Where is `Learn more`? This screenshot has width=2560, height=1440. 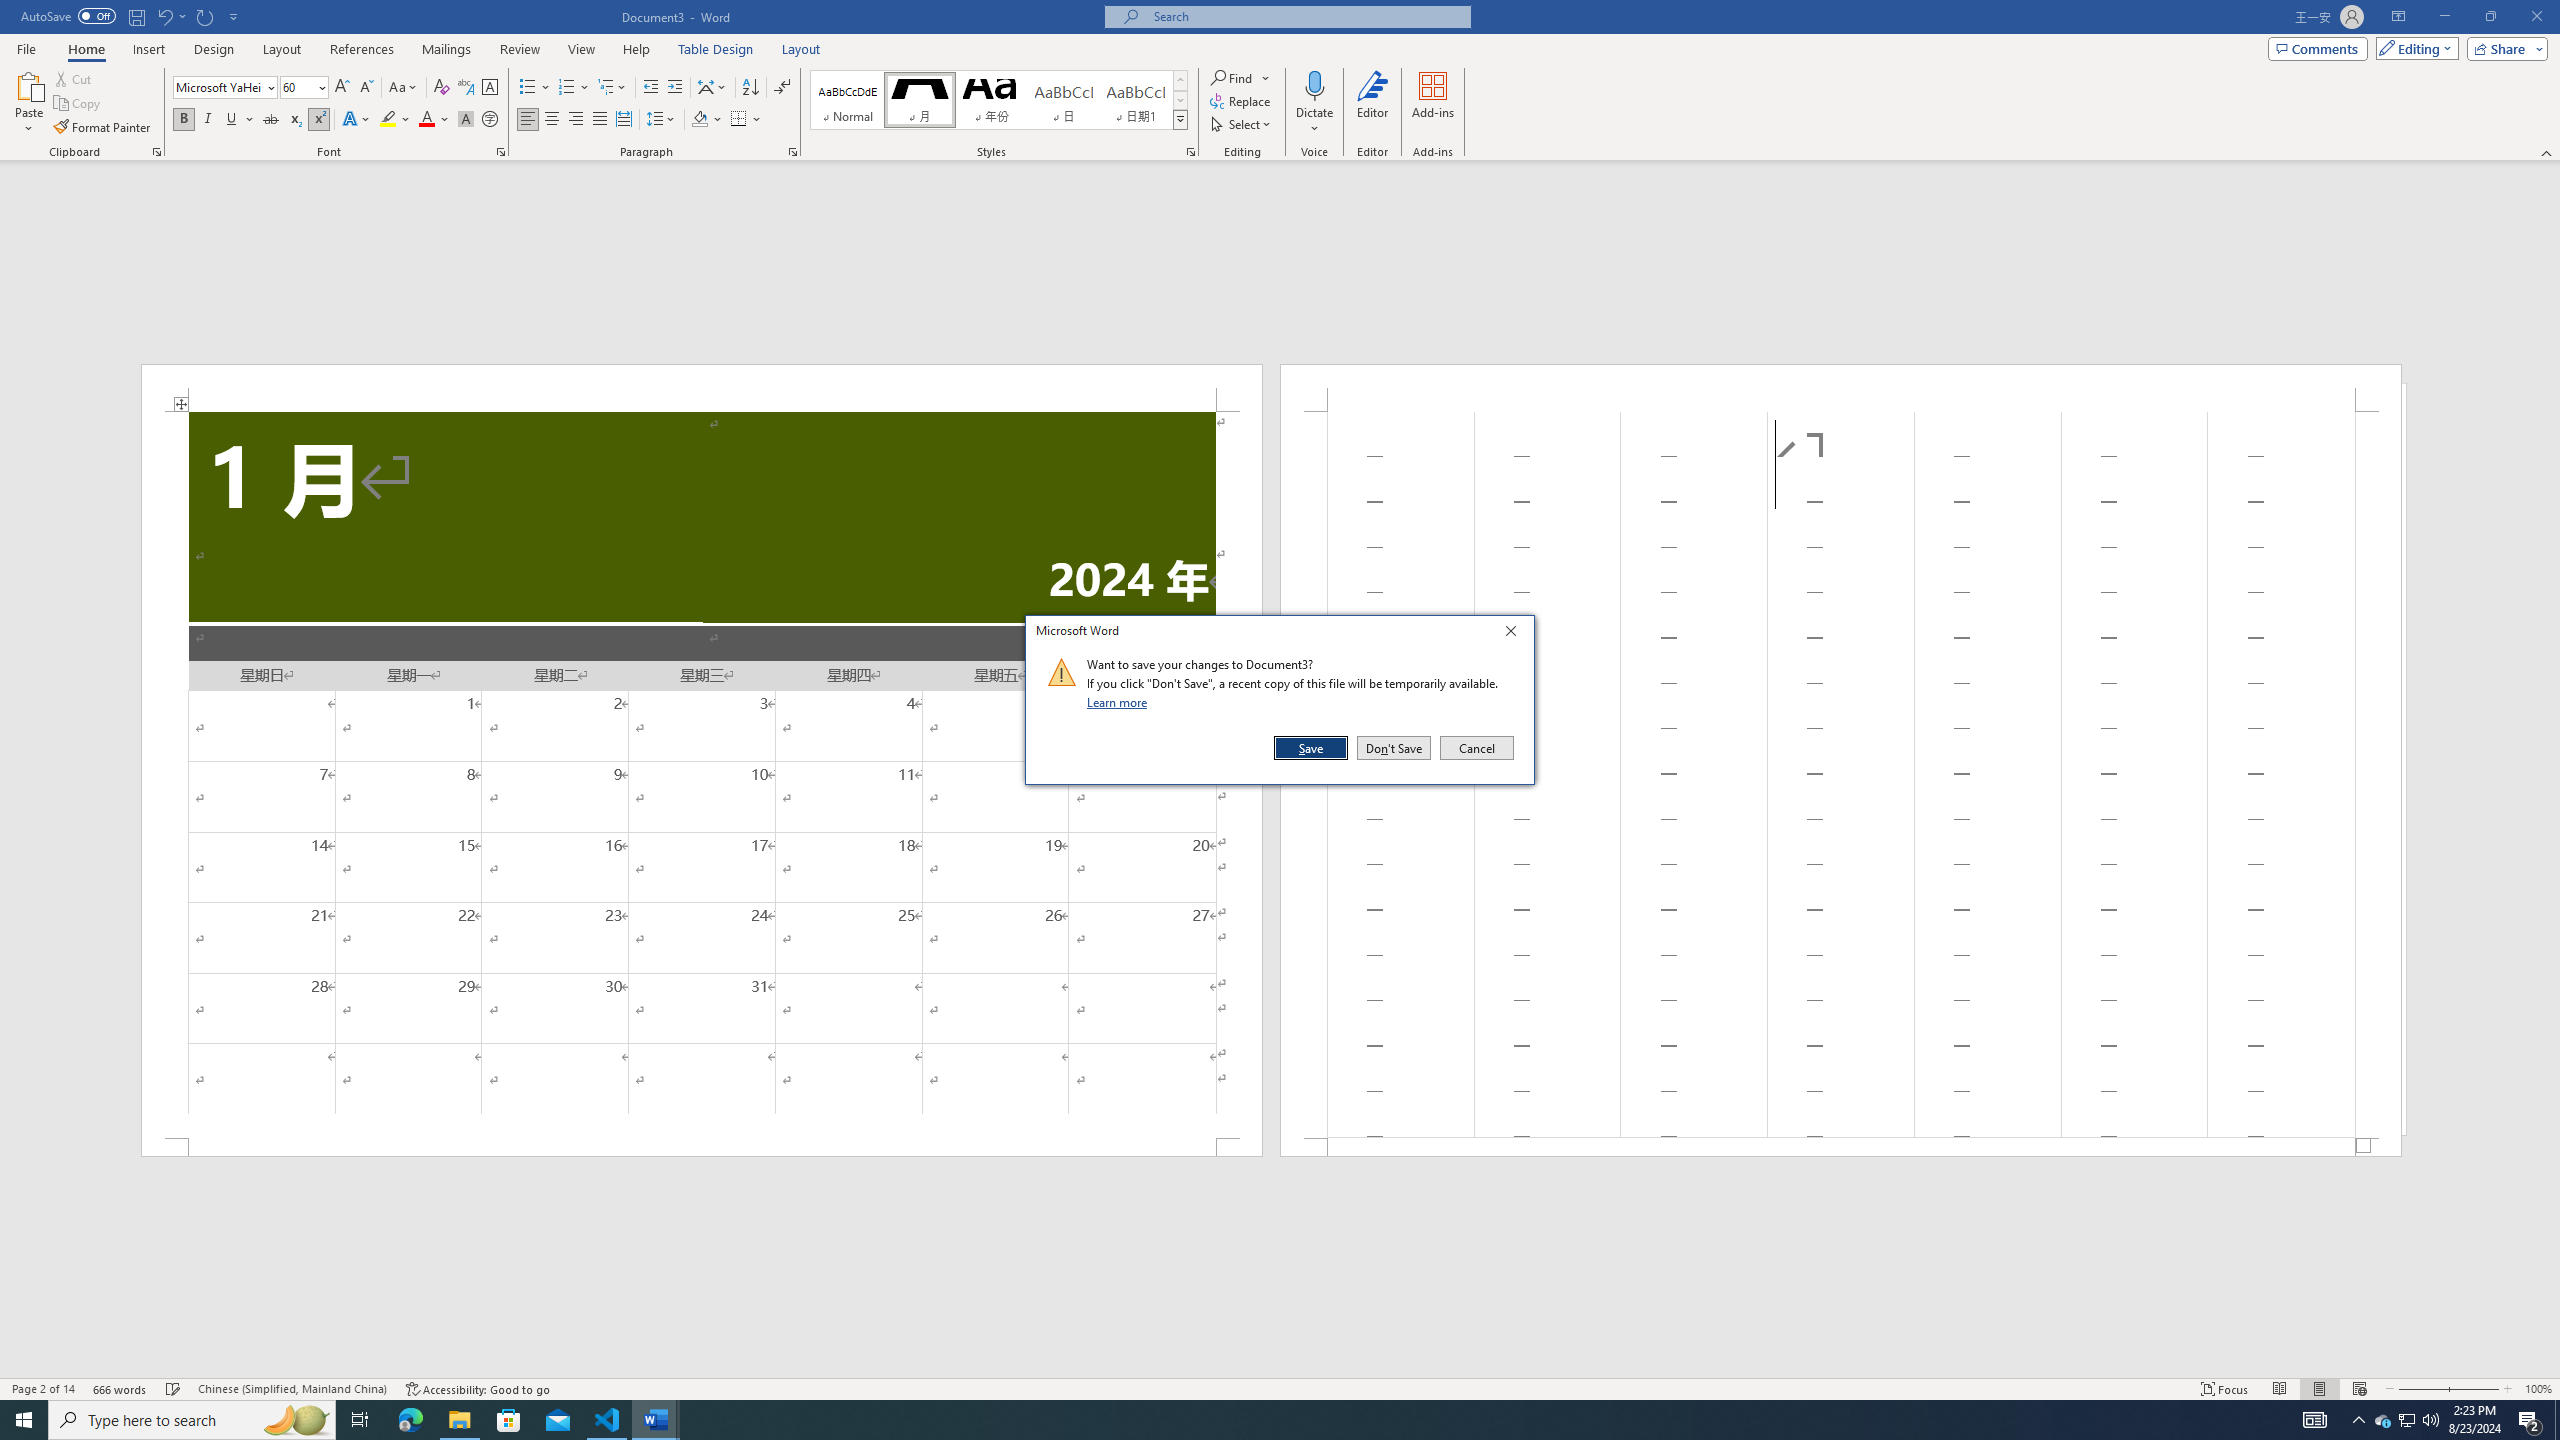
Learn more is located at coordinates (1120, 702).